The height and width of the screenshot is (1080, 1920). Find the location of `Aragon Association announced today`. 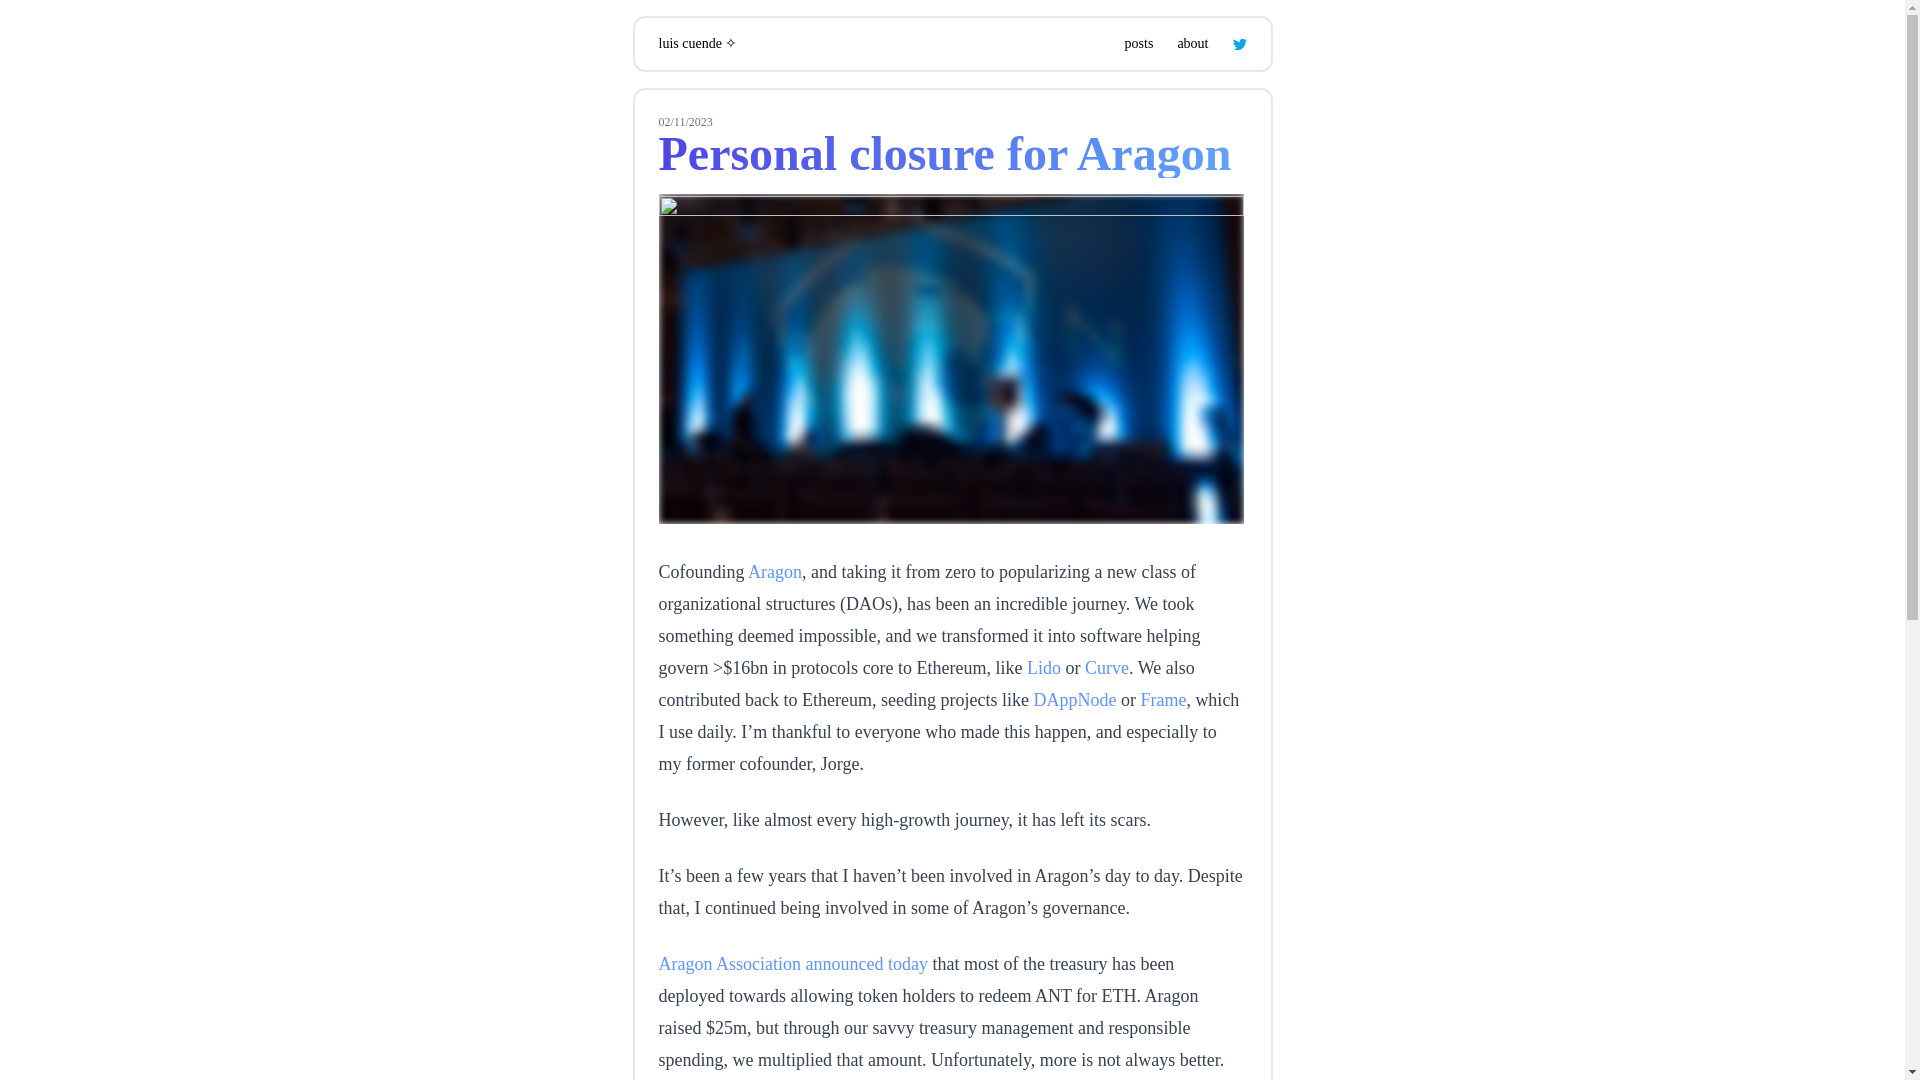

Aragon Association announced today is located at coordinates (792, 964).